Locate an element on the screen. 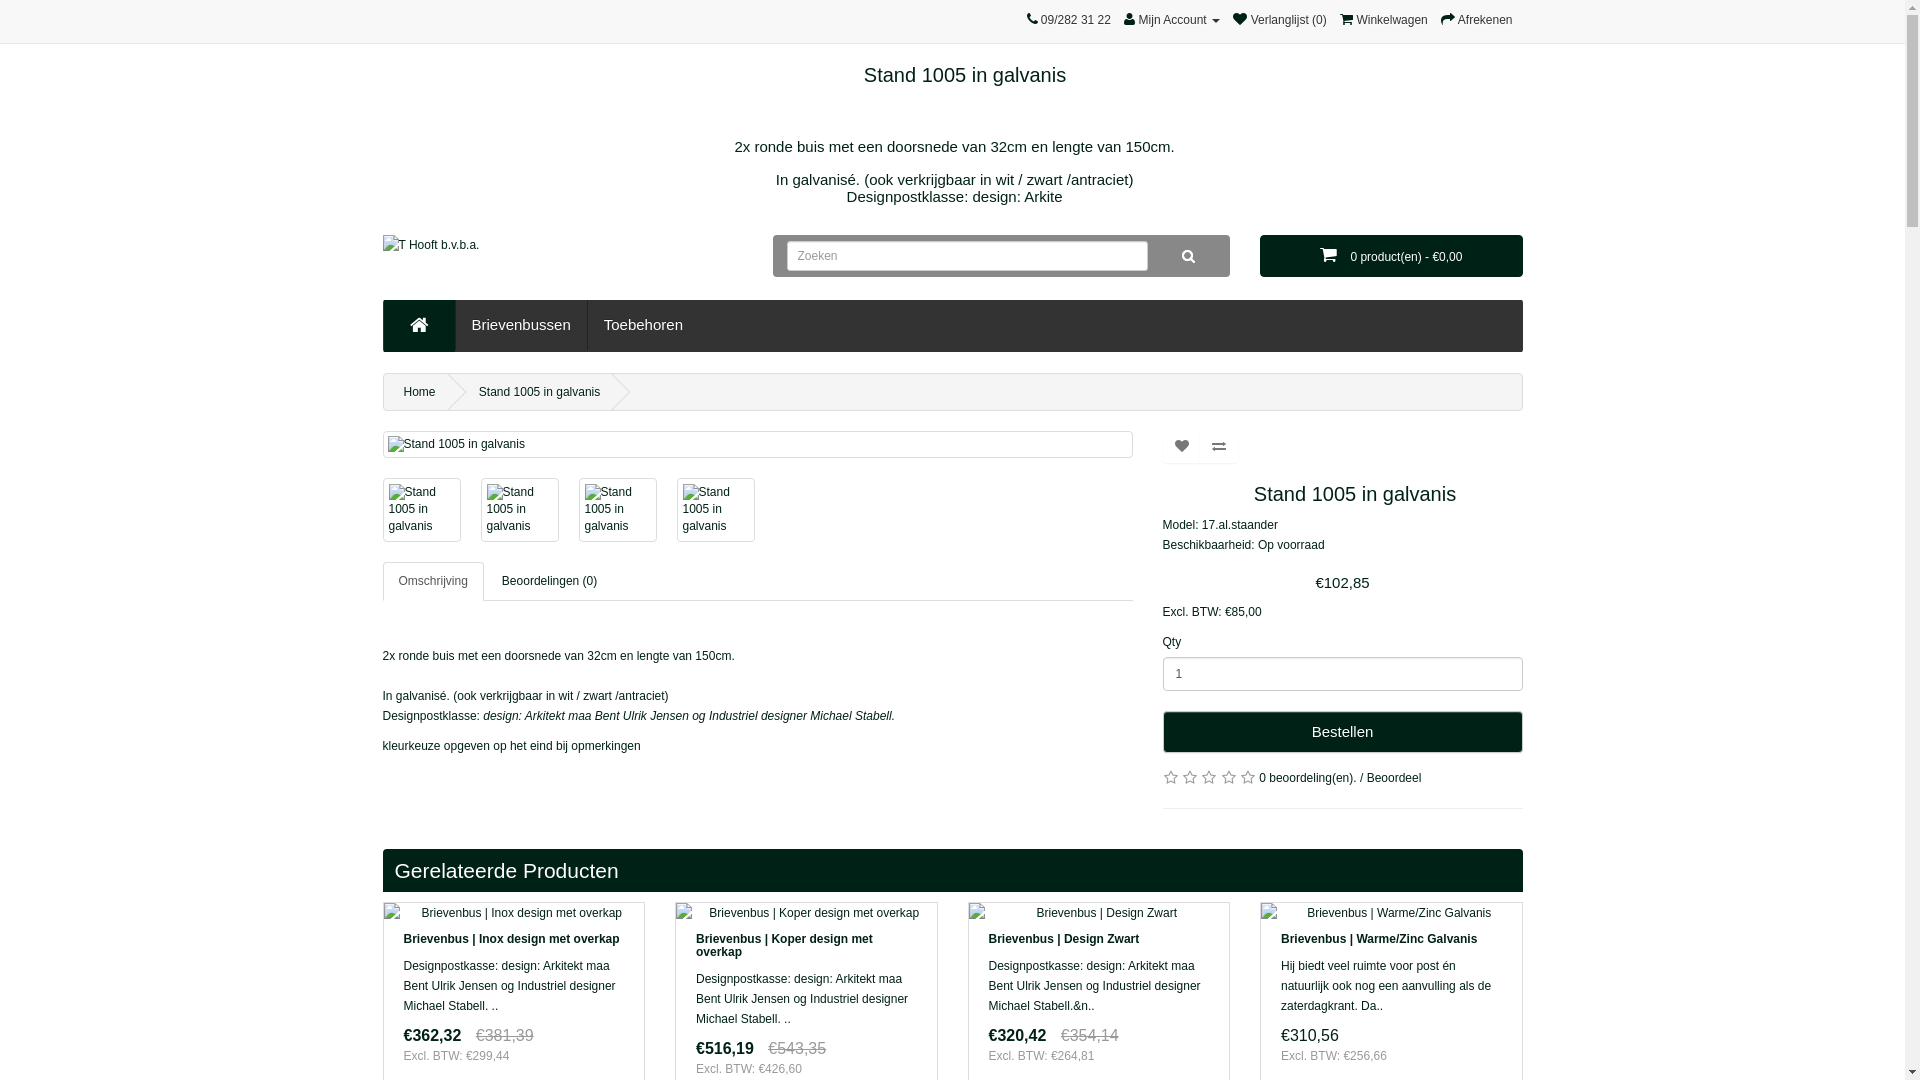 The height and width of the screenshot is (1080, 1920). Toebehoren is located at coordinates (644, 325).